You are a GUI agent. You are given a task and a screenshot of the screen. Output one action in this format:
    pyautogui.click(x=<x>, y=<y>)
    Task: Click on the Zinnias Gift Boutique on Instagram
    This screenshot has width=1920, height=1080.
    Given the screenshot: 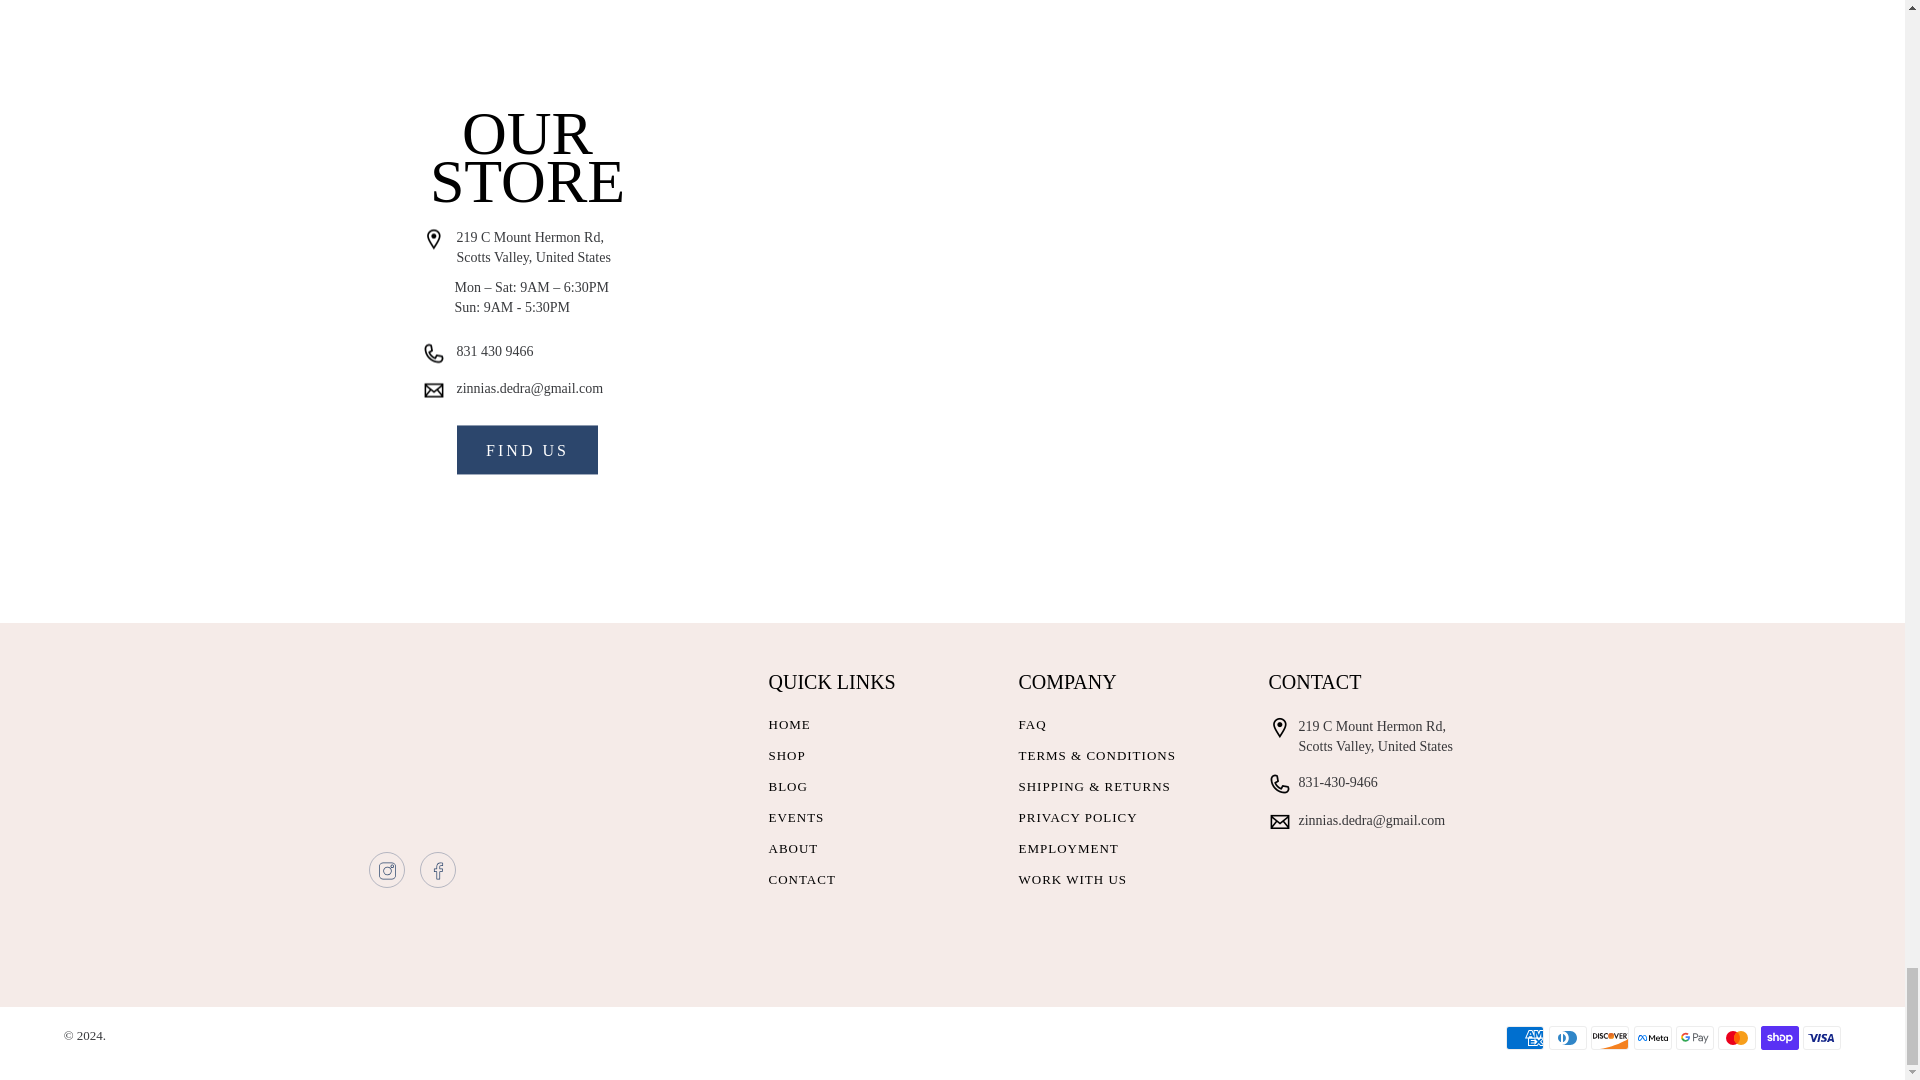 What is the action you would take?
    pyautogui.click(x=388, y=875)
    